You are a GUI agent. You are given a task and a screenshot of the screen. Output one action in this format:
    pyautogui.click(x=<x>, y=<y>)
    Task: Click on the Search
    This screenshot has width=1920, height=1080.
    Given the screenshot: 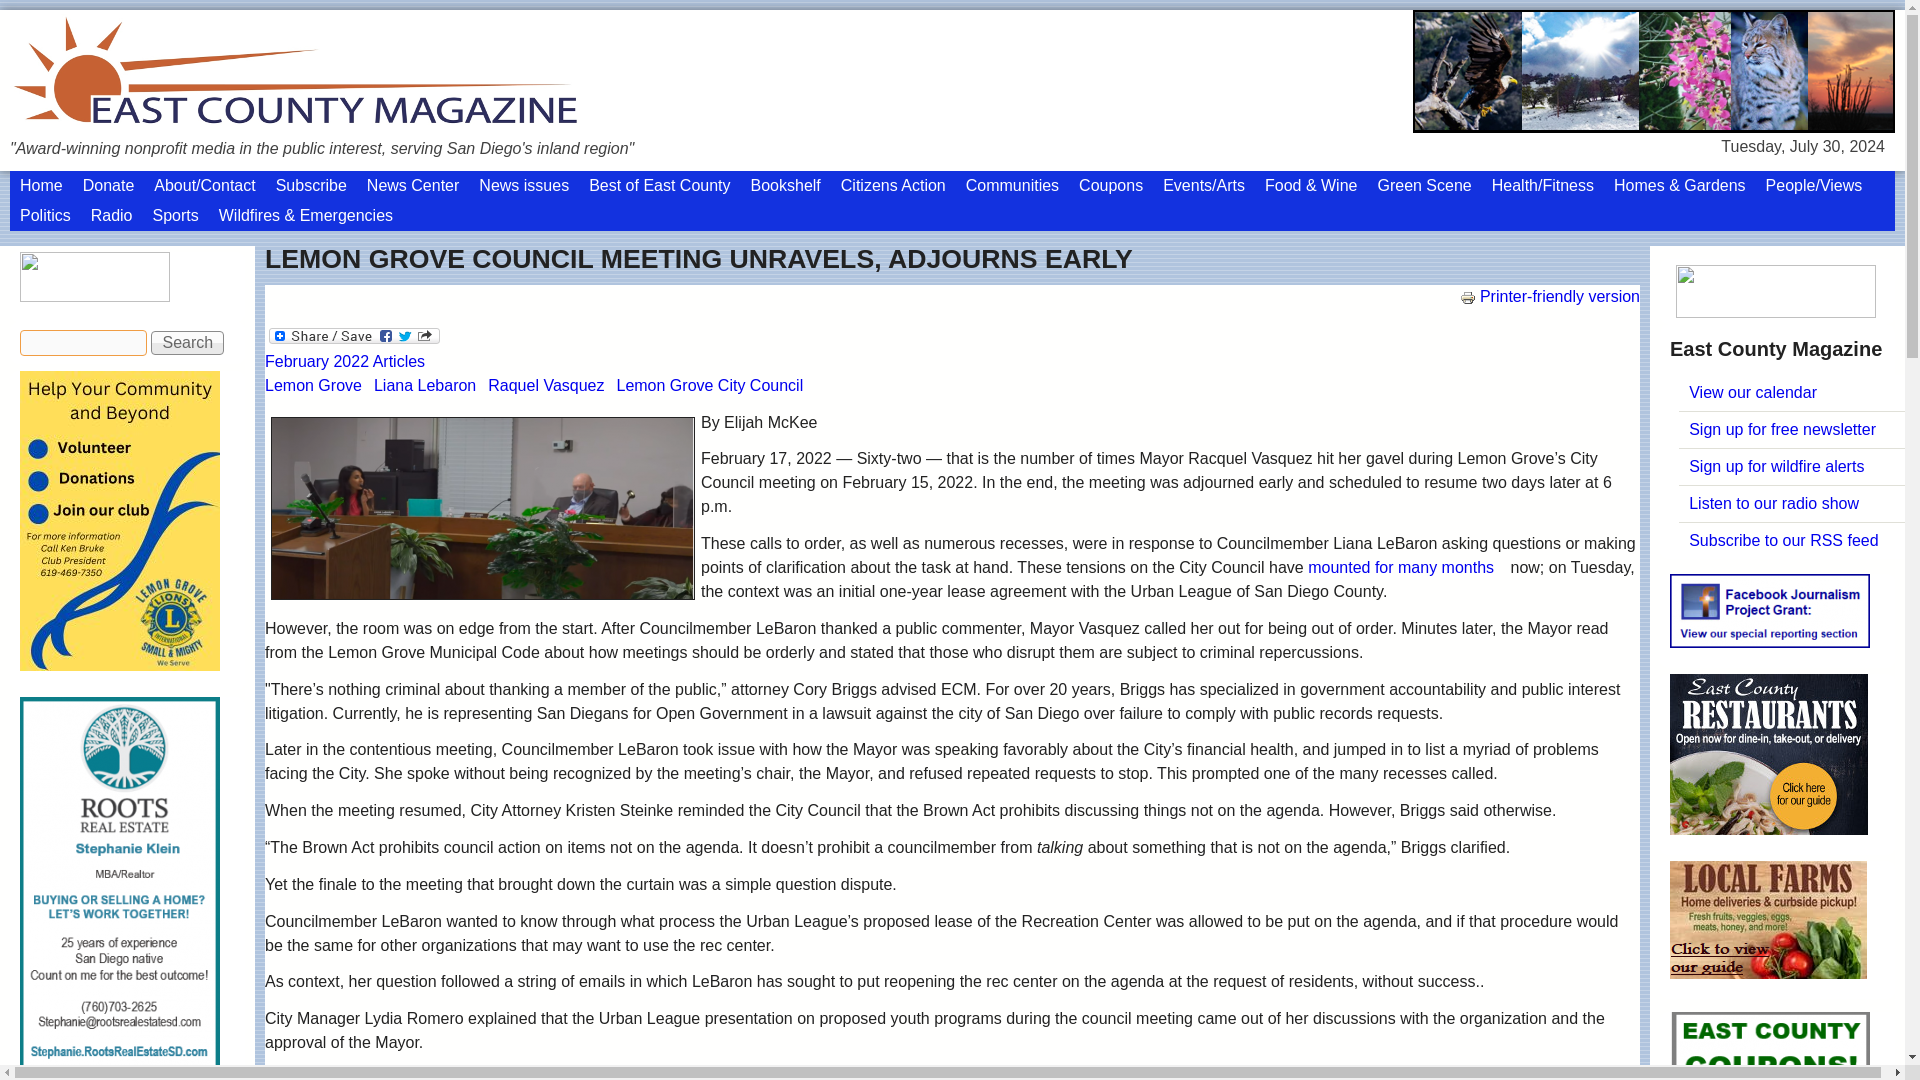 What is the action you would take?
    pyautogui.click(x=188, y=342)
    